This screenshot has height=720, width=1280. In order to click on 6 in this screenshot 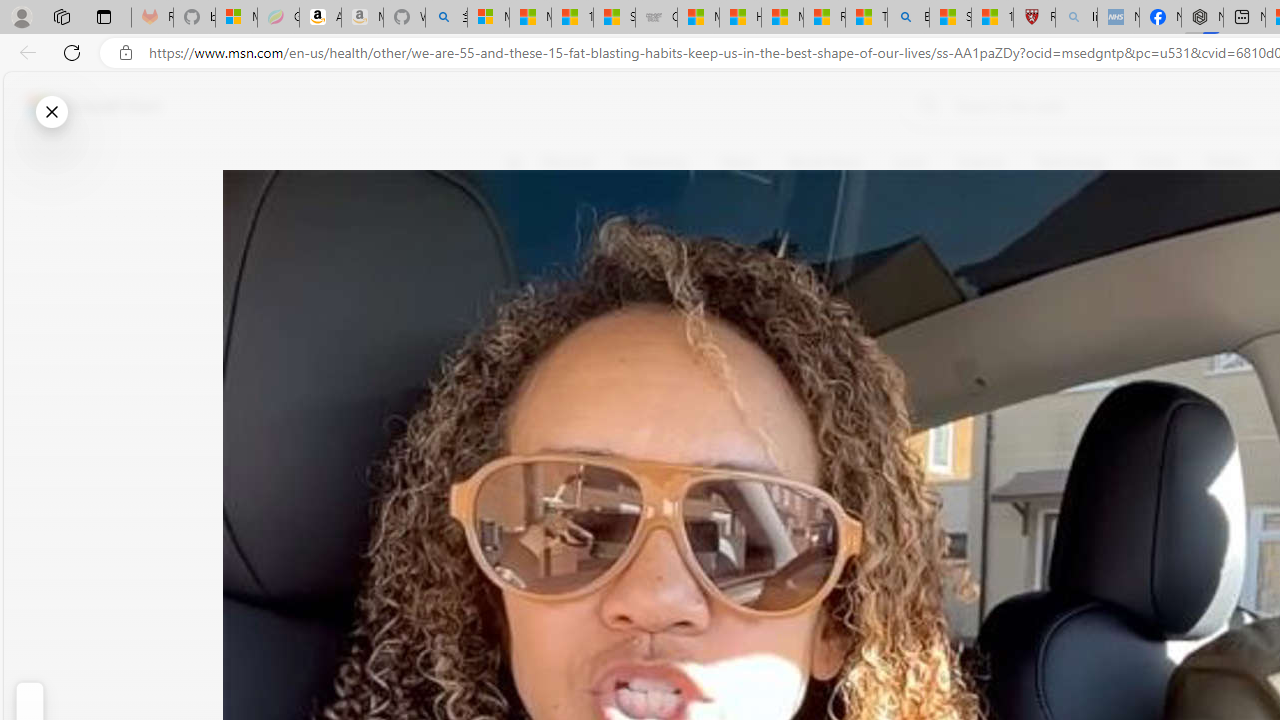, I will do `click(526, 300)`.